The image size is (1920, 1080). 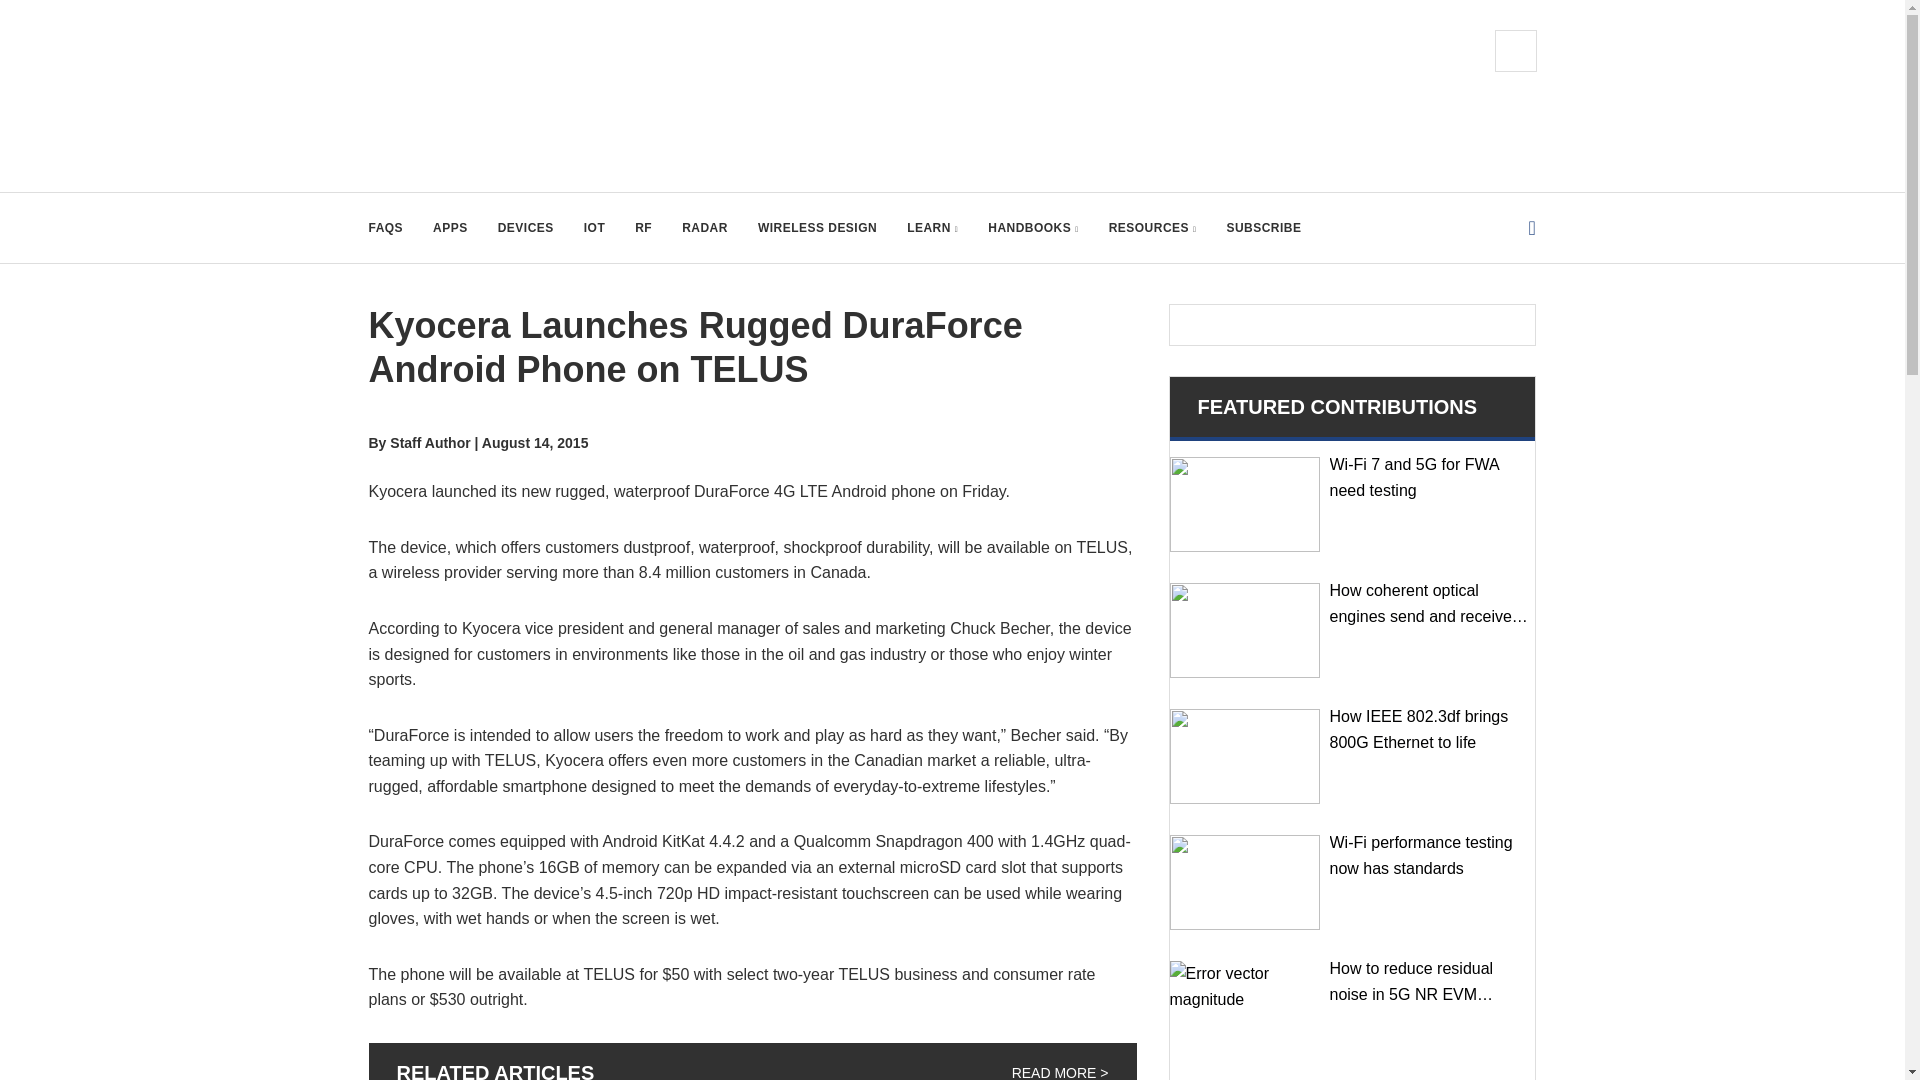 I want to click on Wi-Fi performance testing now has standards, so click(x=1244, y=882).